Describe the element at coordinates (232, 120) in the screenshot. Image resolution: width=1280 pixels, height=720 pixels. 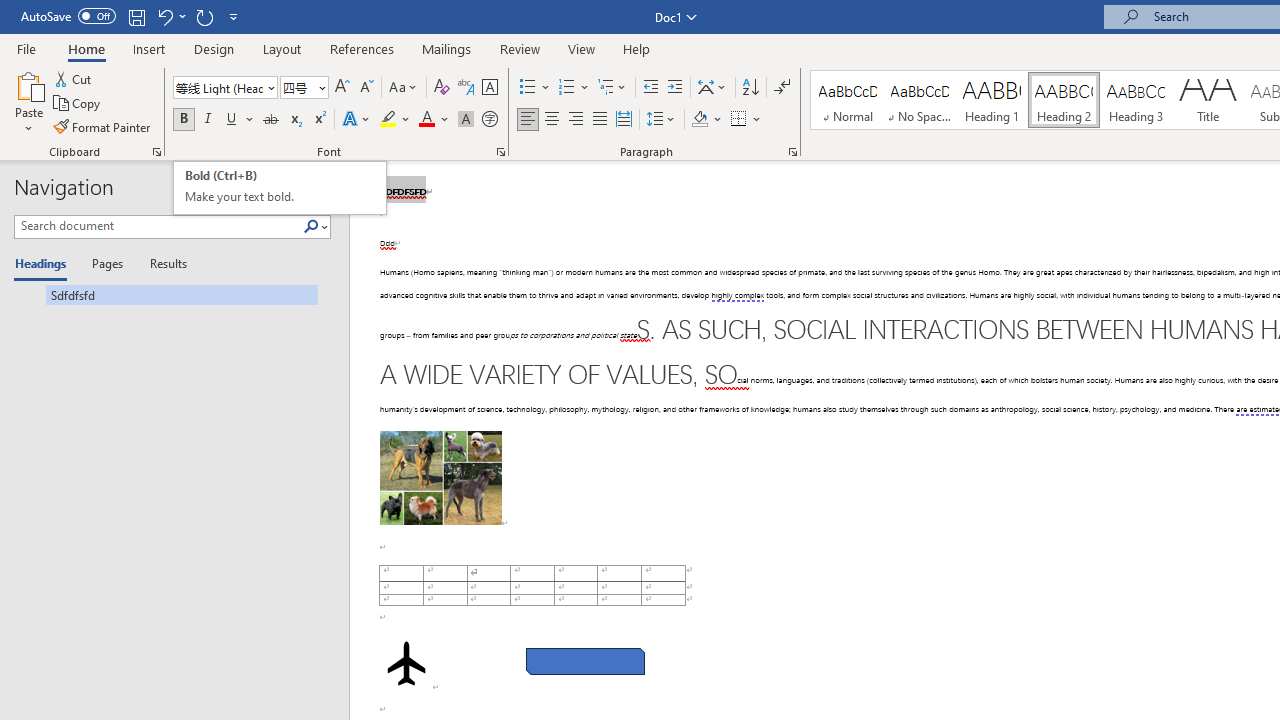
I see `Underline` at that location.